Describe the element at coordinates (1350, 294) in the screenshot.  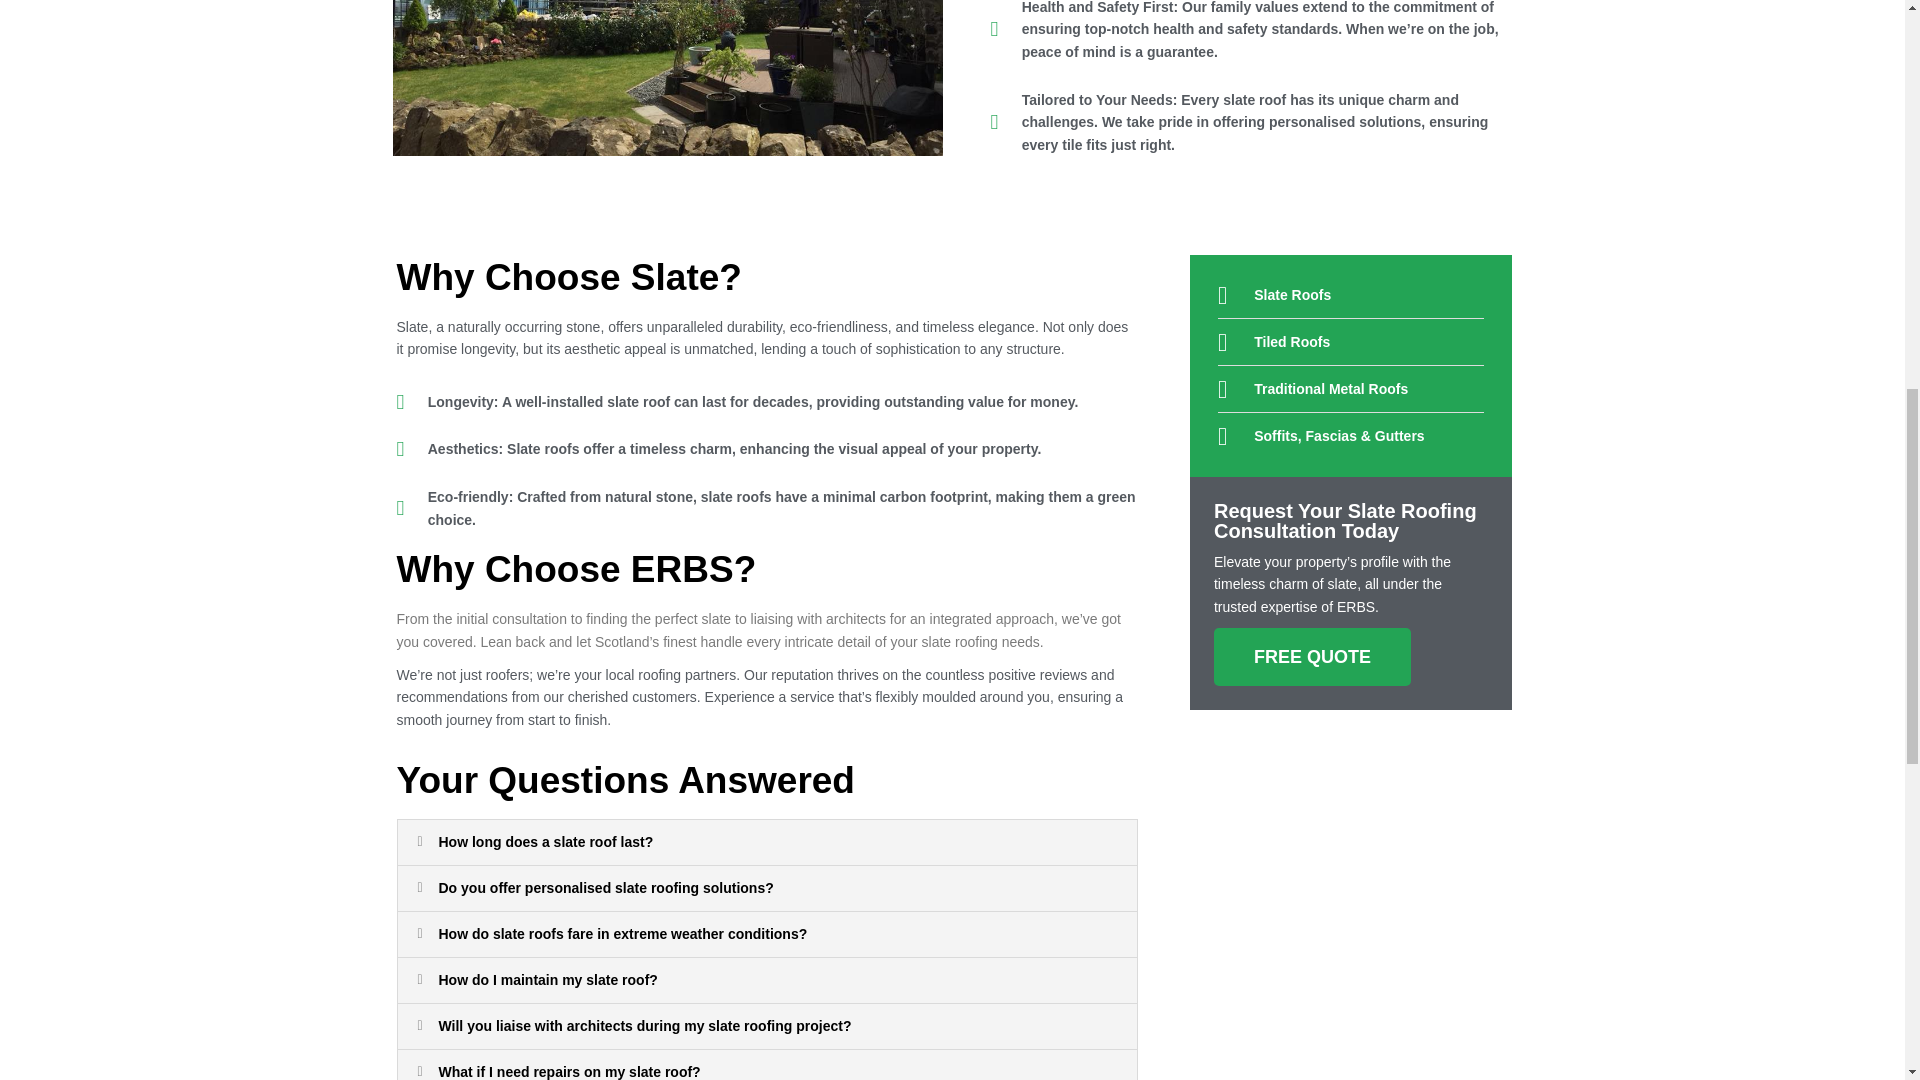
I see `Slate Roofs` at that location.